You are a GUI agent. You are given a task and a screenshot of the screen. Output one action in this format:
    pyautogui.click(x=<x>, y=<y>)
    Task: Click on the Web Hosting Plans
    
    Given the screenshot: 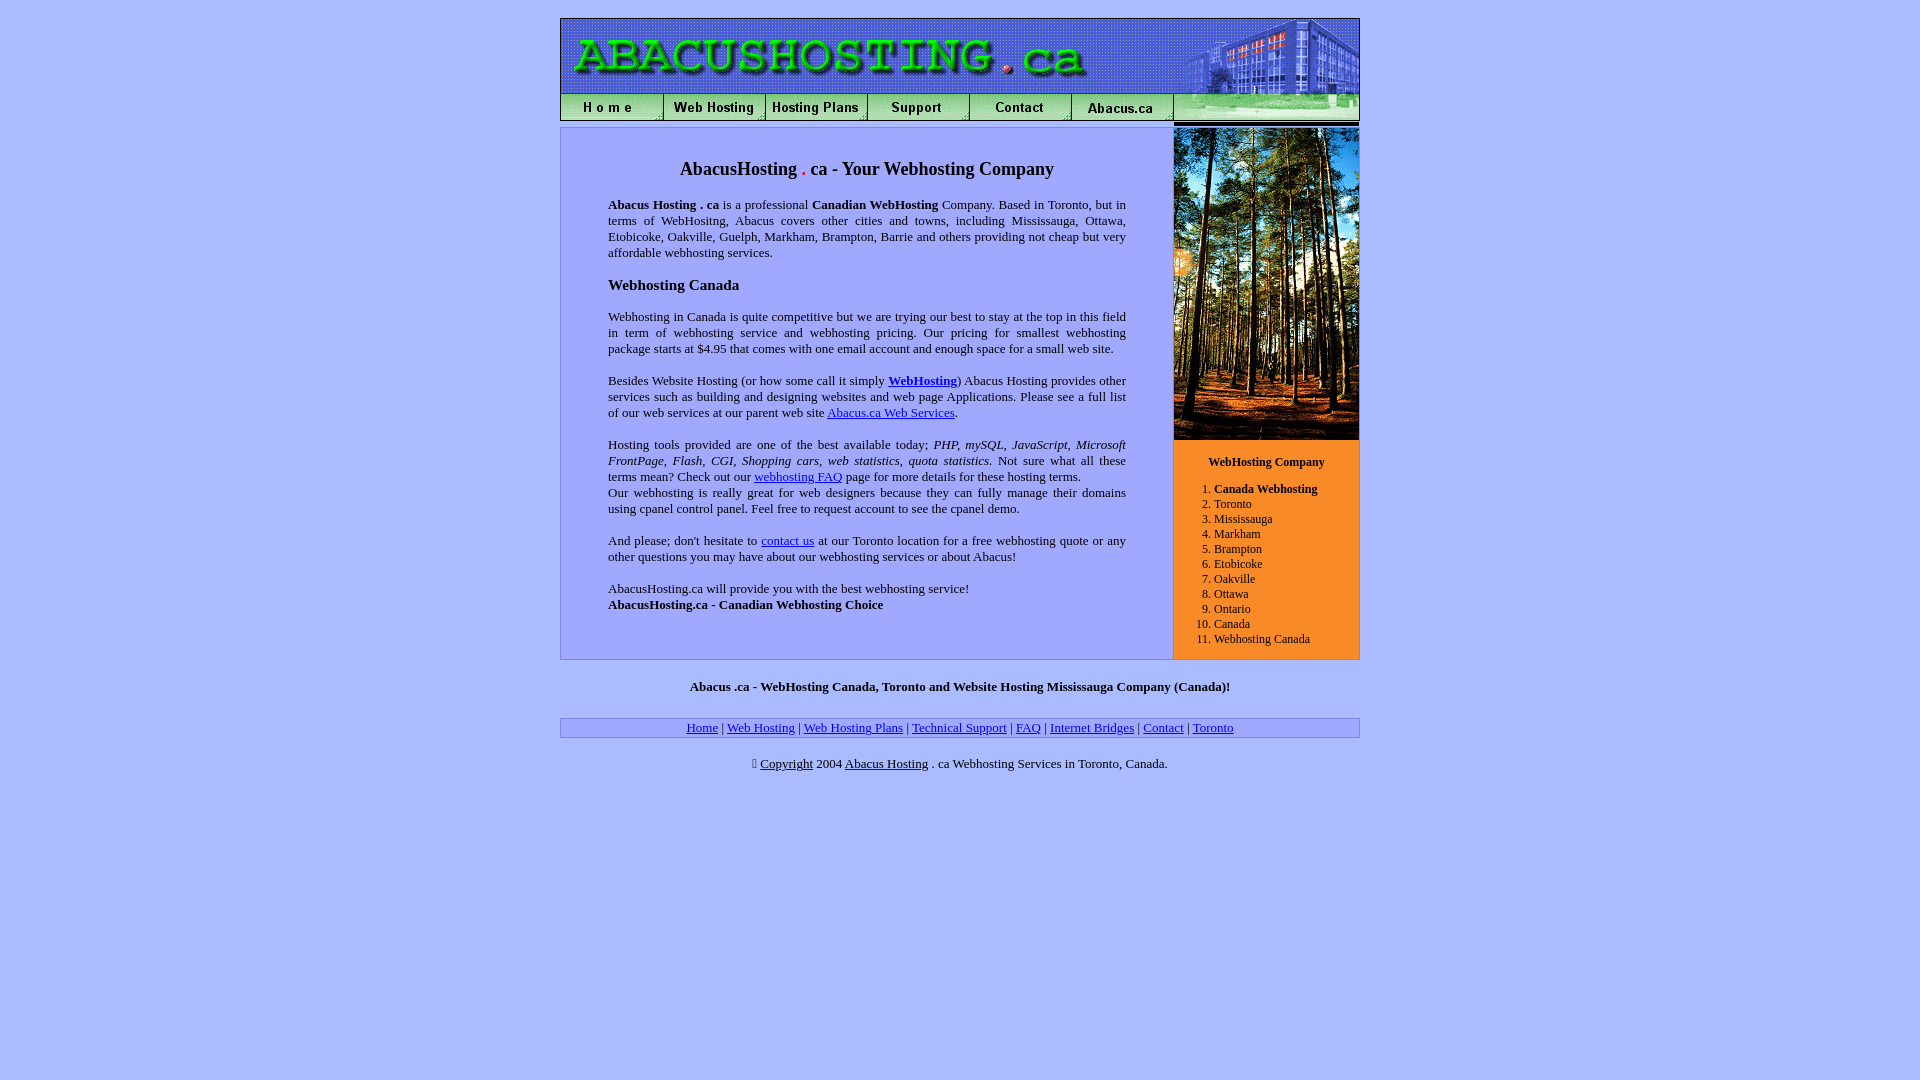 What is the action you would take?
    pyautogui.click(x=854, y=728)
    